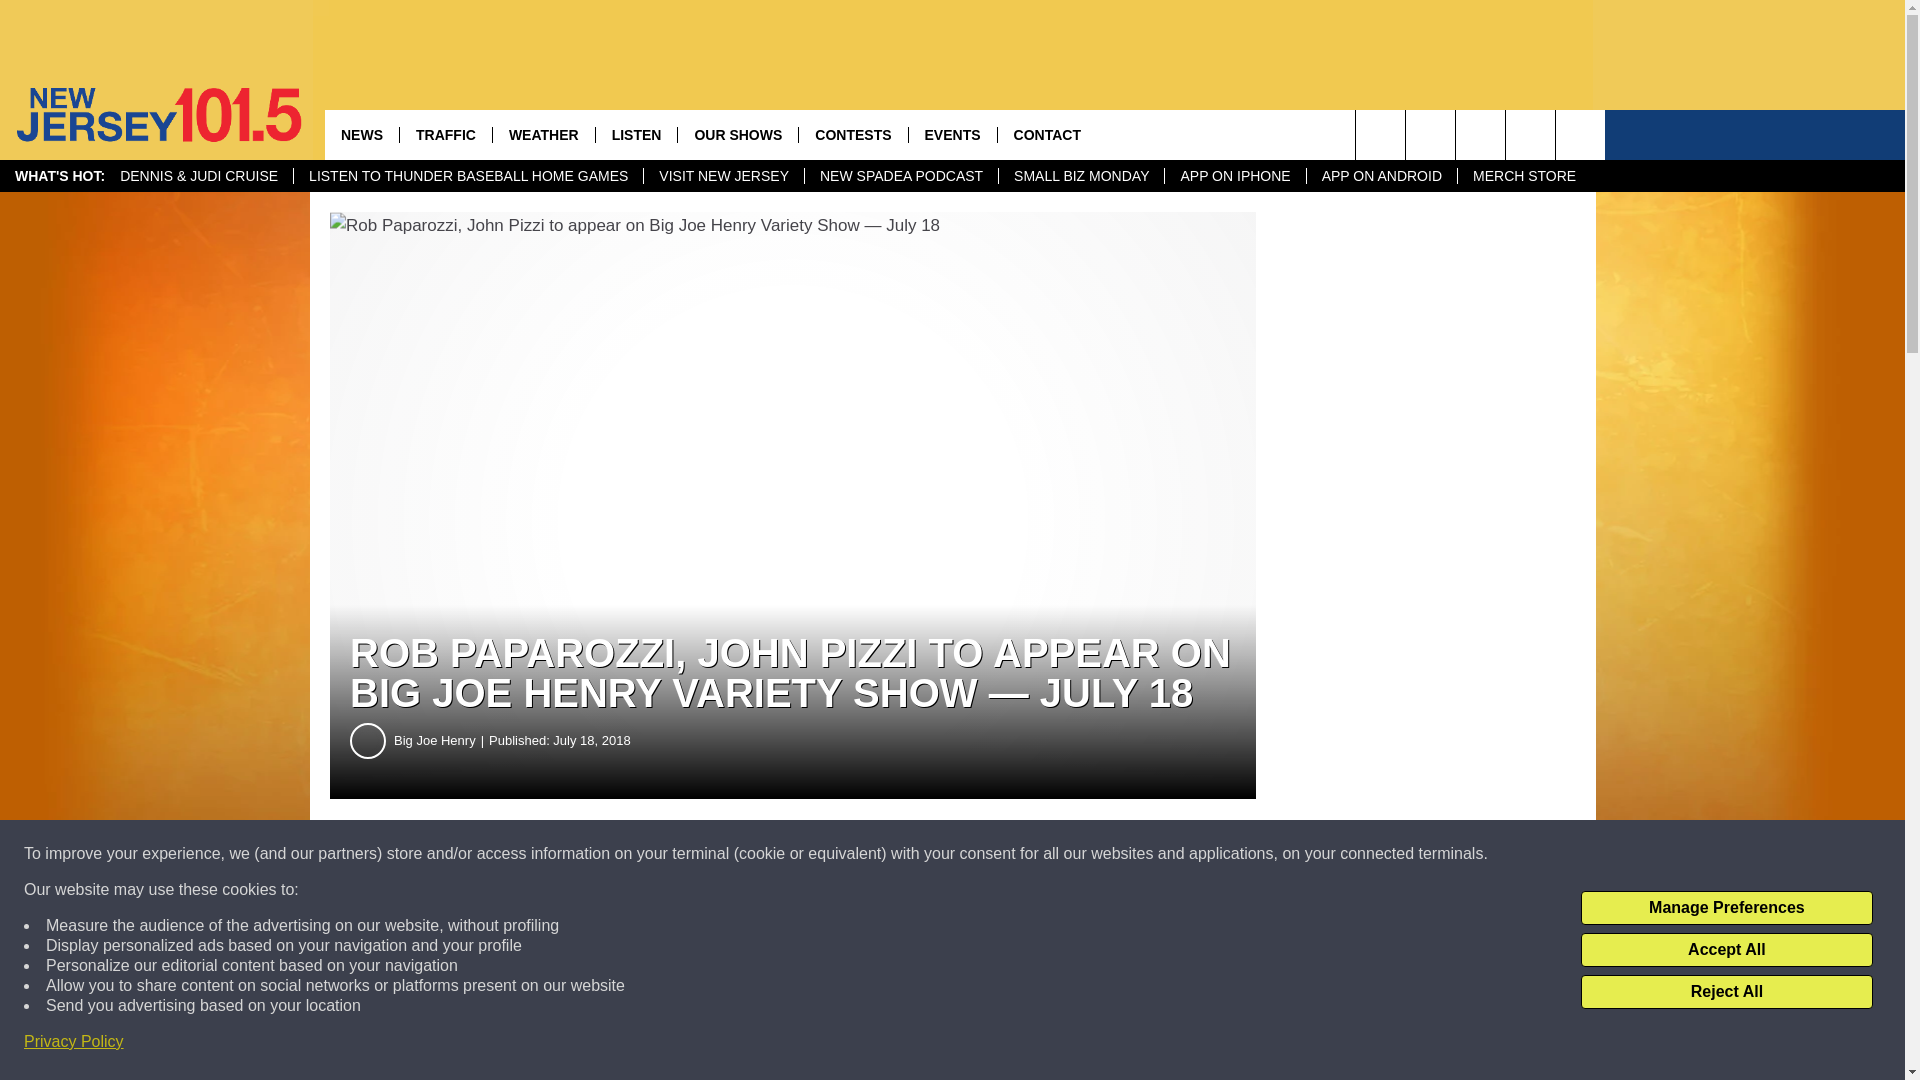 The height and width of the screenshot is (1080, 1920). I want to click on LISTEN, so click(636, 134).